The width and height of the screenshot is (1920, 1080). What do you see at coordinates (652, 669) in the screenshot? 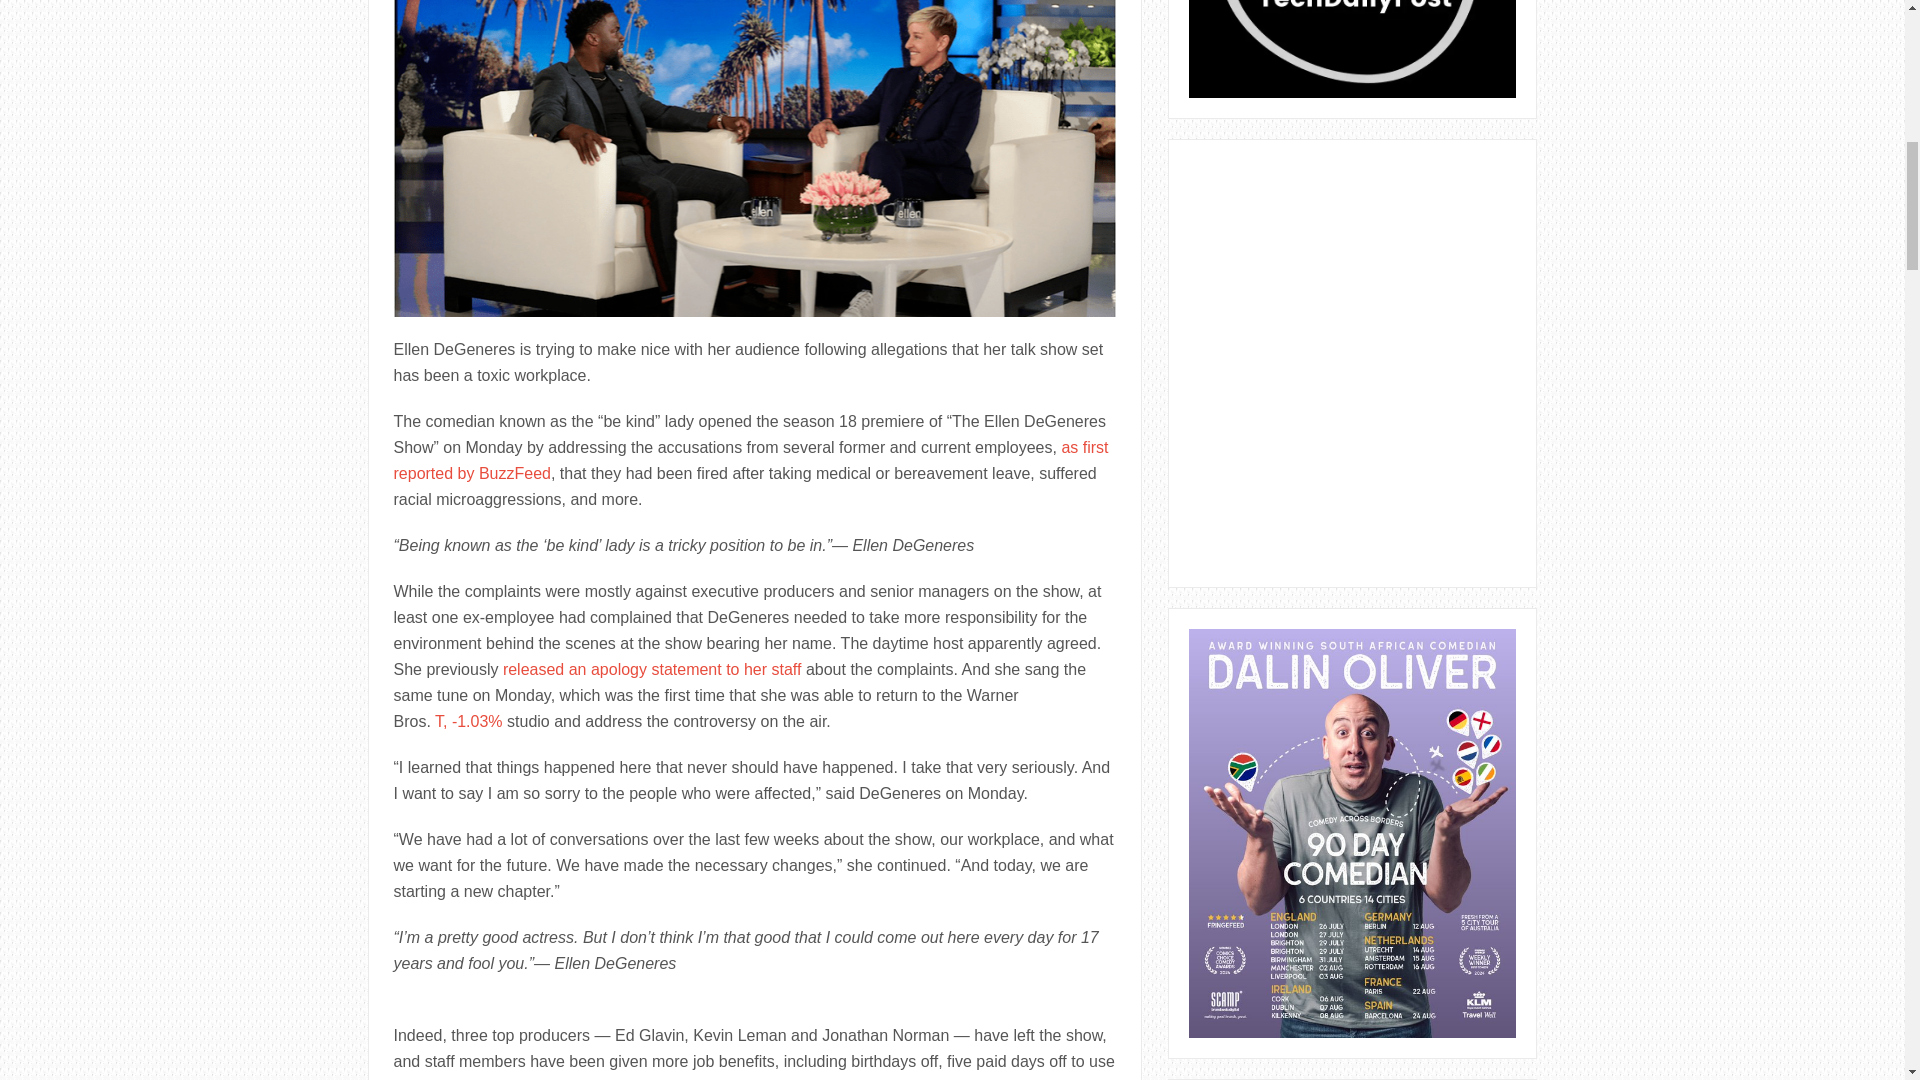
I see `released an apology statement to her staff` at bounding box center [652, 669].